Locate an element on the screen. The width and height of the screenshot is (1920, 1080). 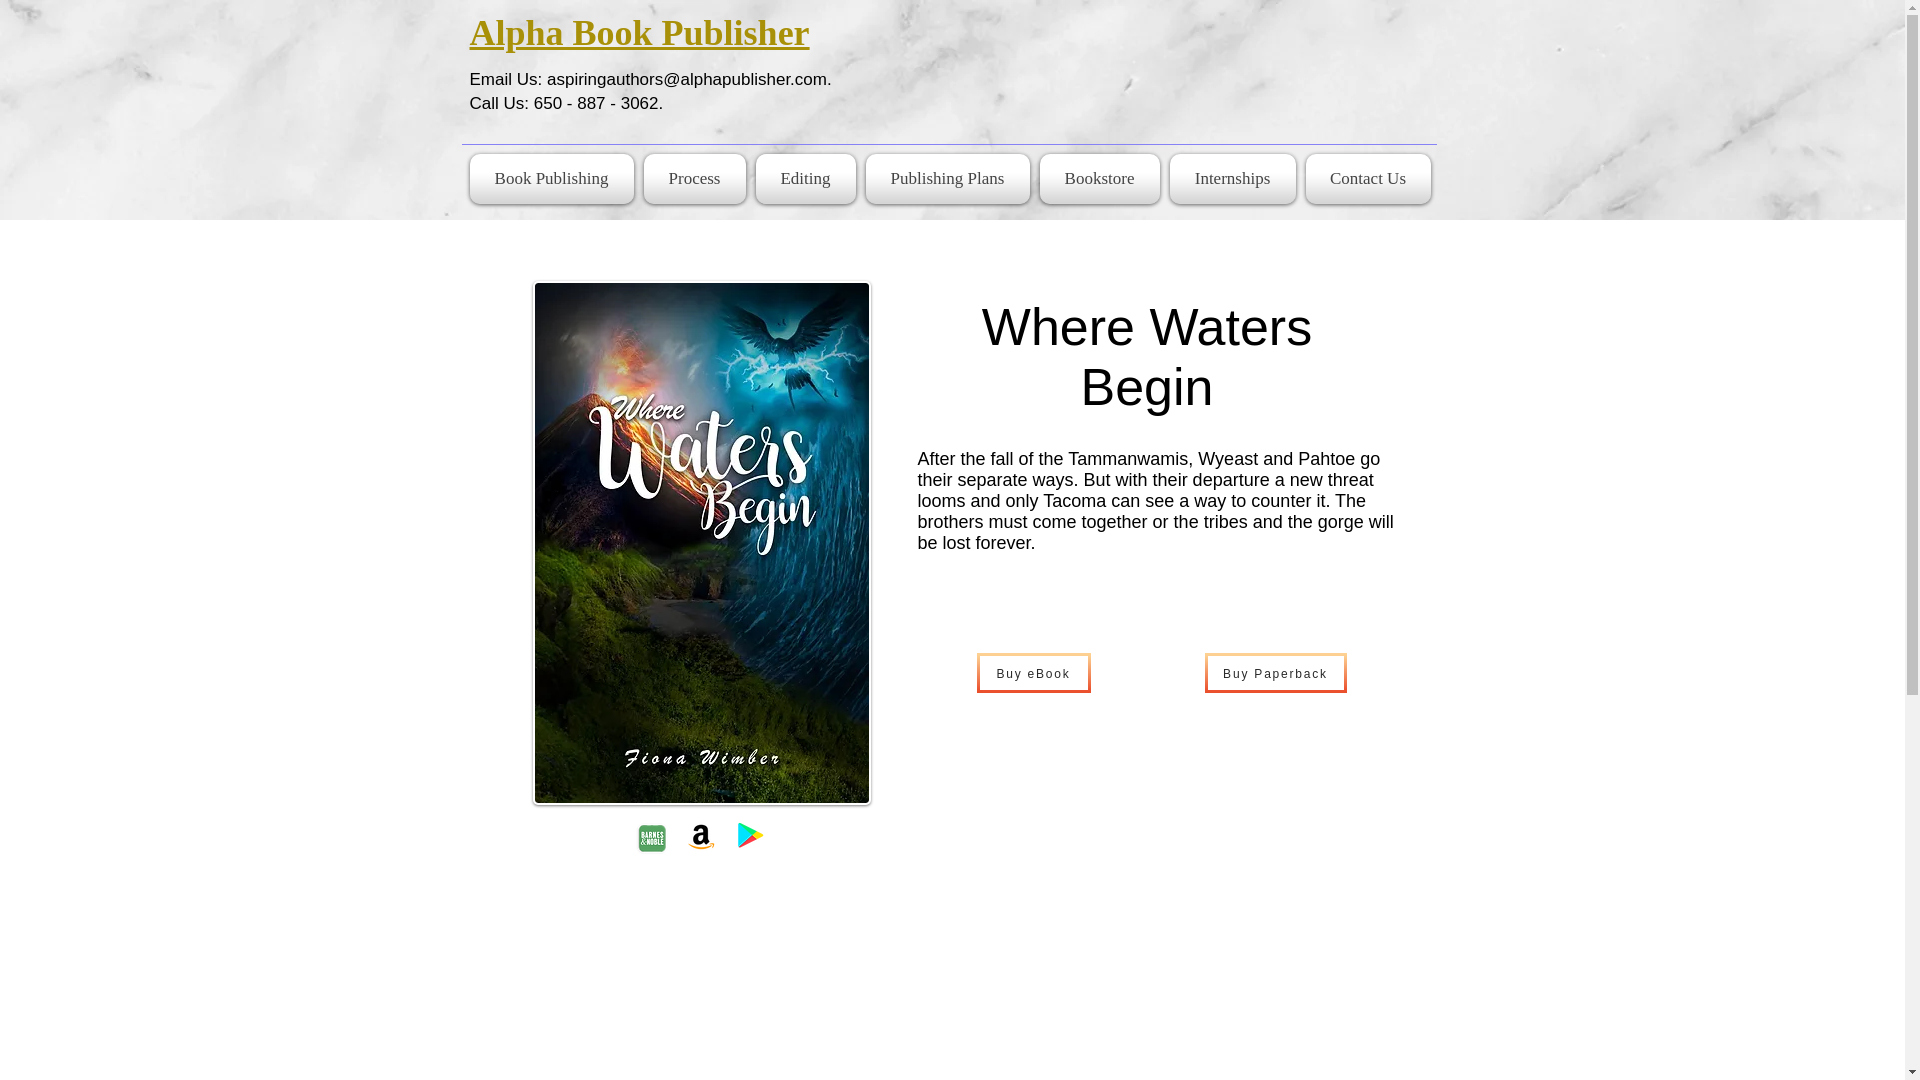
Process is located at coordinates (694, 179).